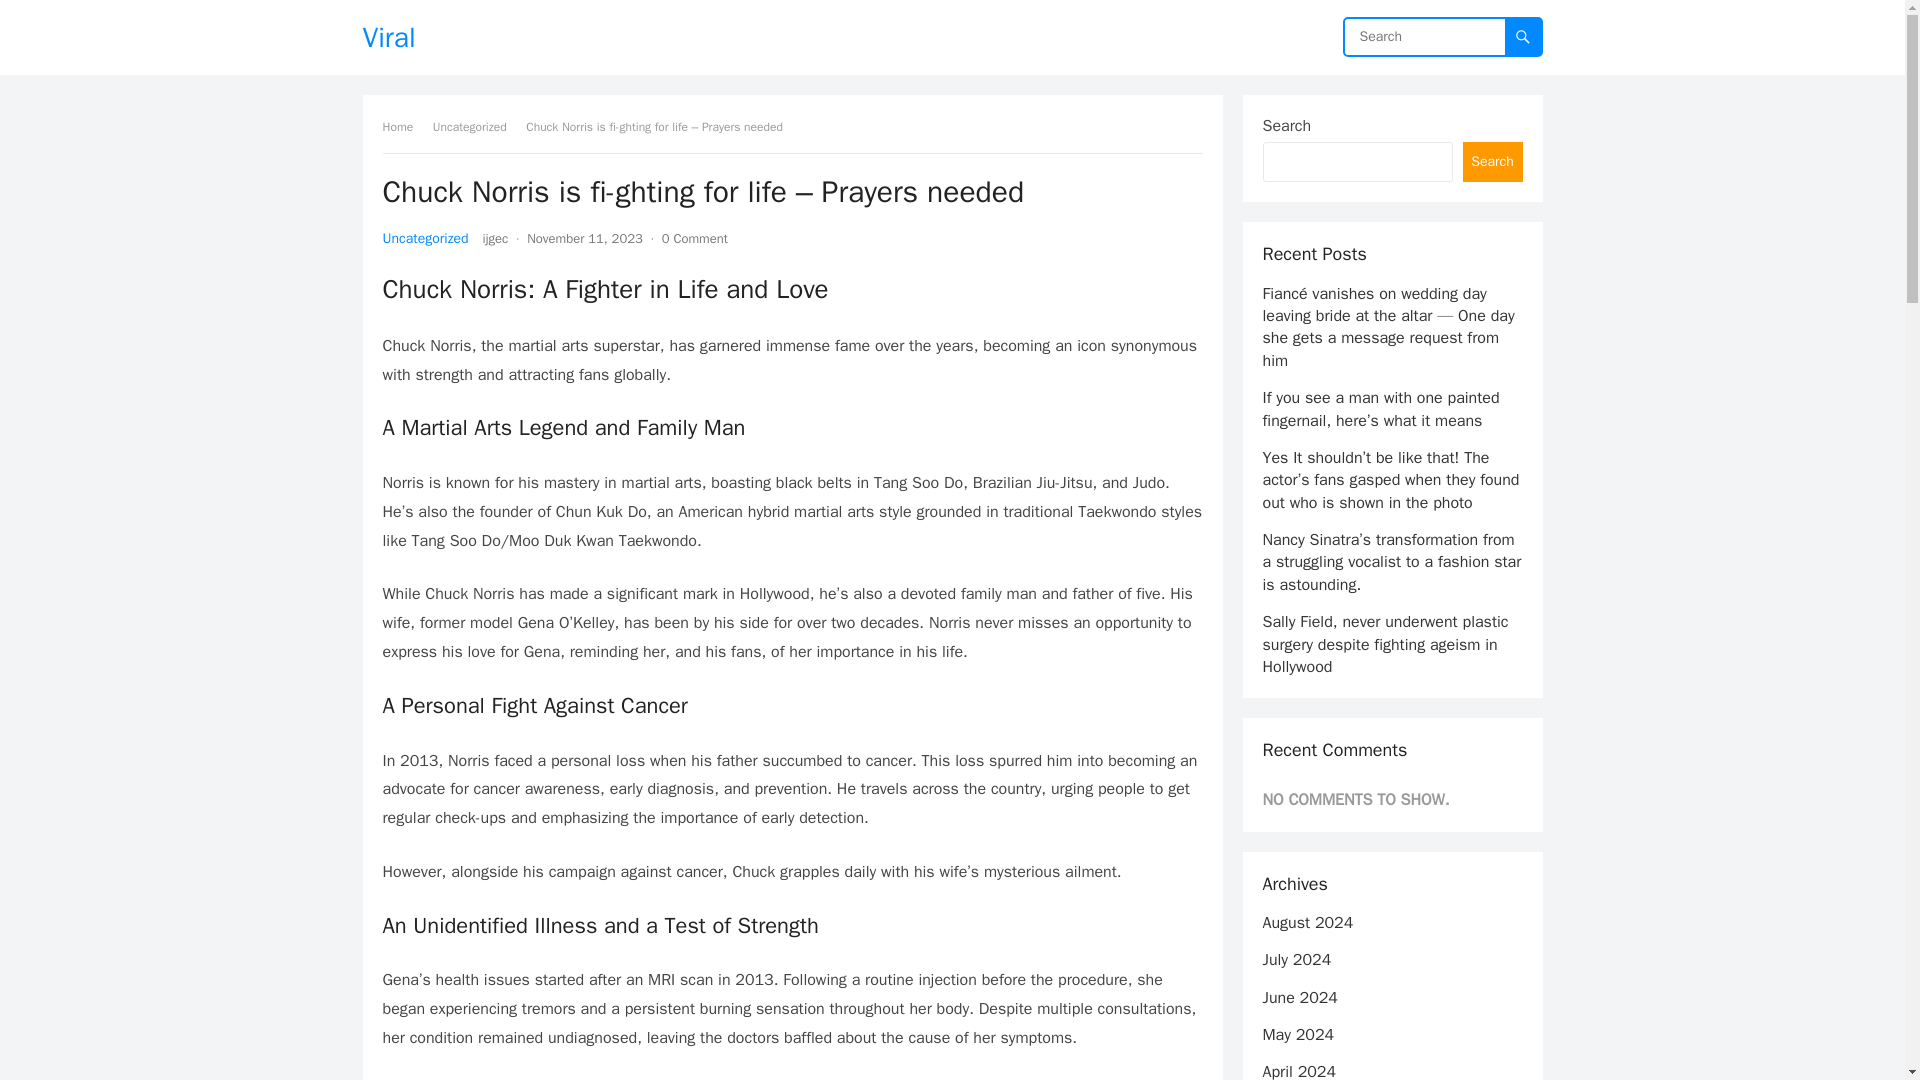 This screenshot has width=1920, height=1080. I want to click on 0 Comment, so click(694, 238).